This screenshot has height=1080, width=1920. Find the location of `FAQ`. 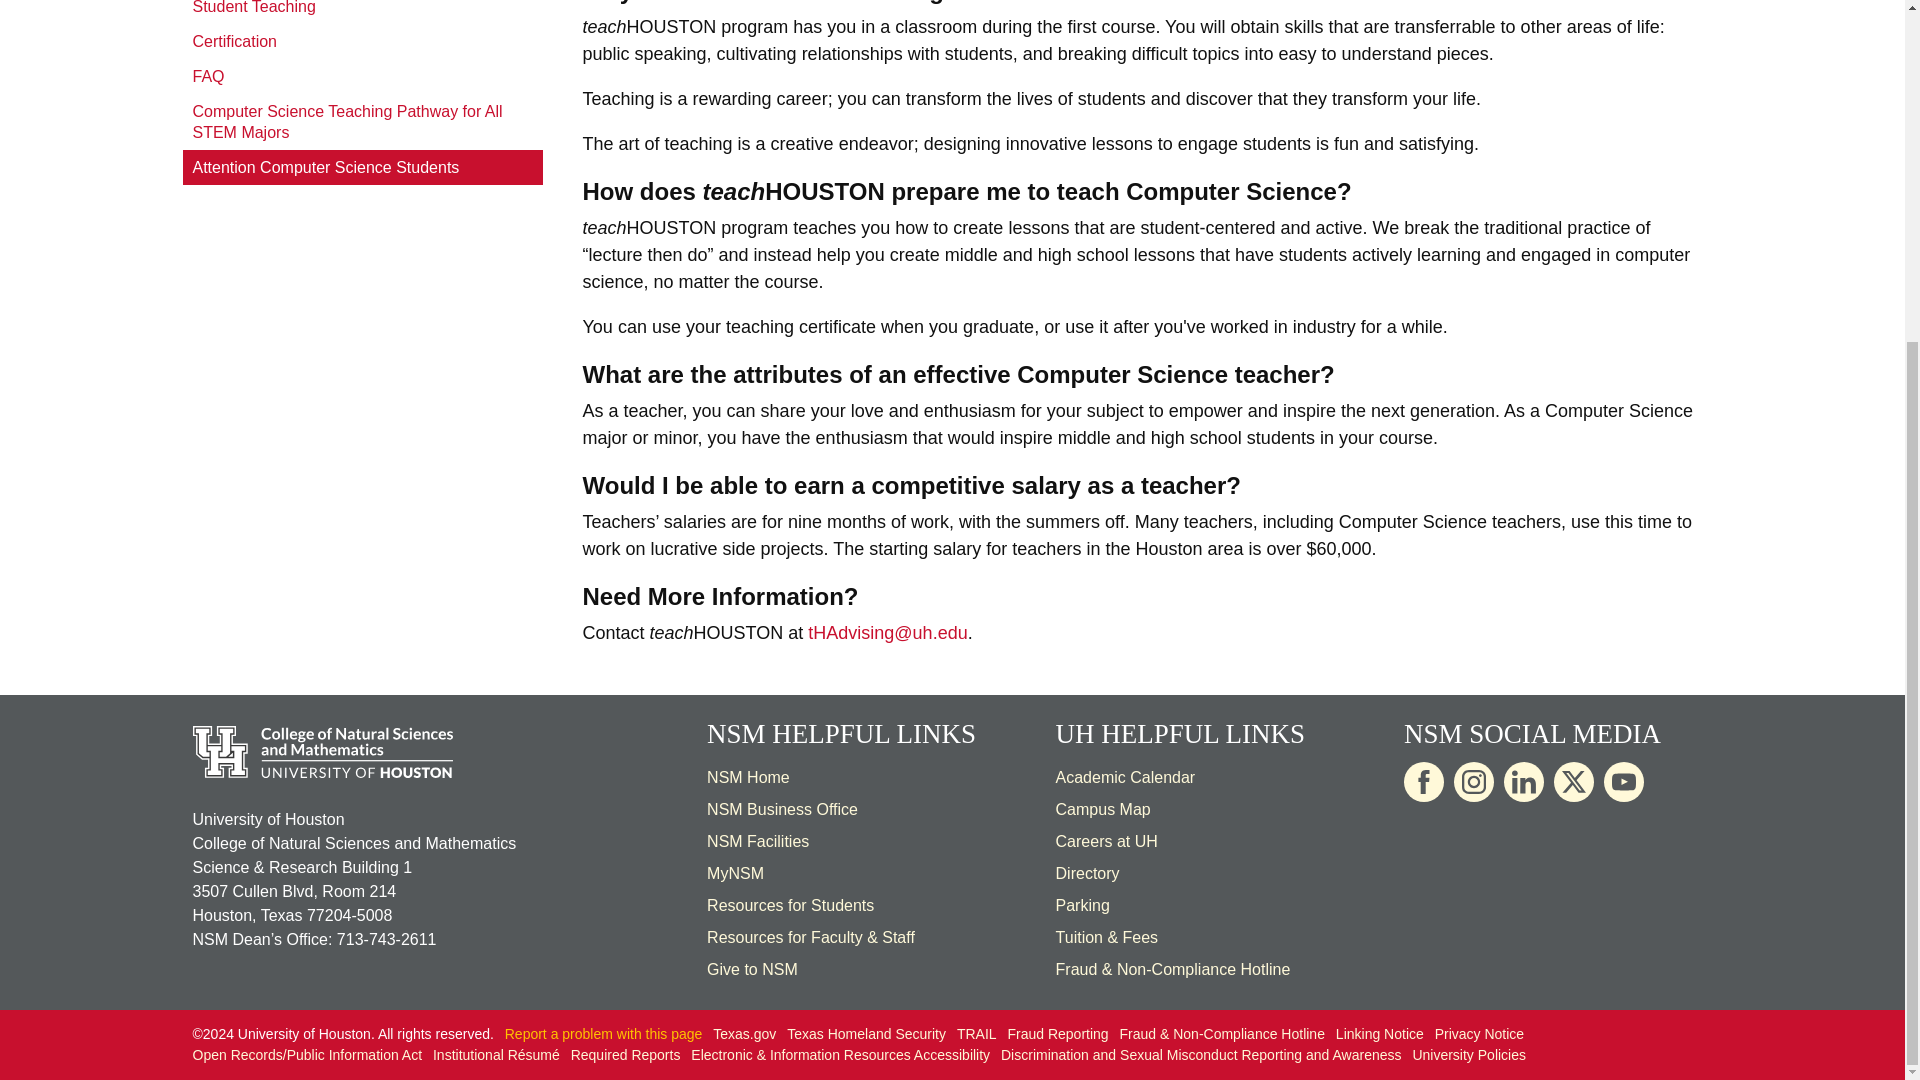

FAQ is located at coordinates (362, 76).